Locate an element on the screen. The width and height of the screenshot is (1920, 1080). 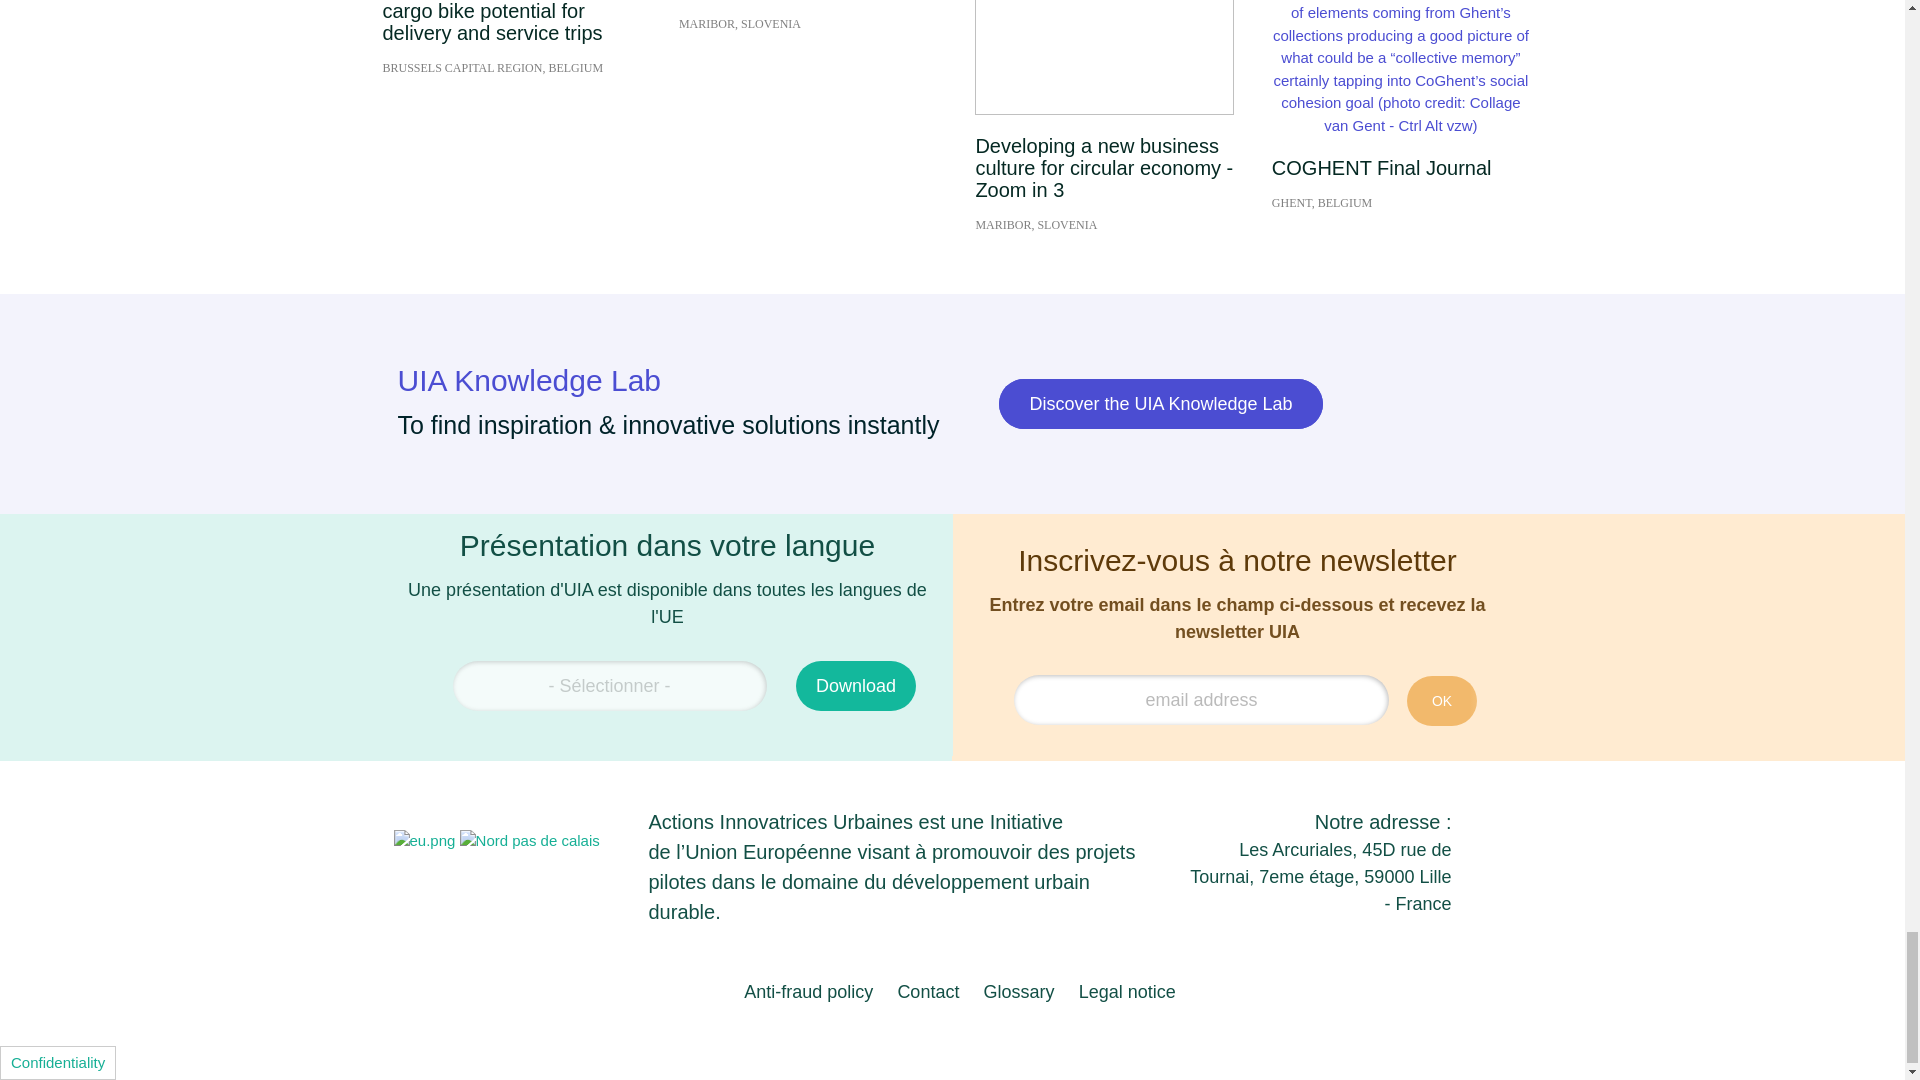
Download is located at coordinates (856, 685).